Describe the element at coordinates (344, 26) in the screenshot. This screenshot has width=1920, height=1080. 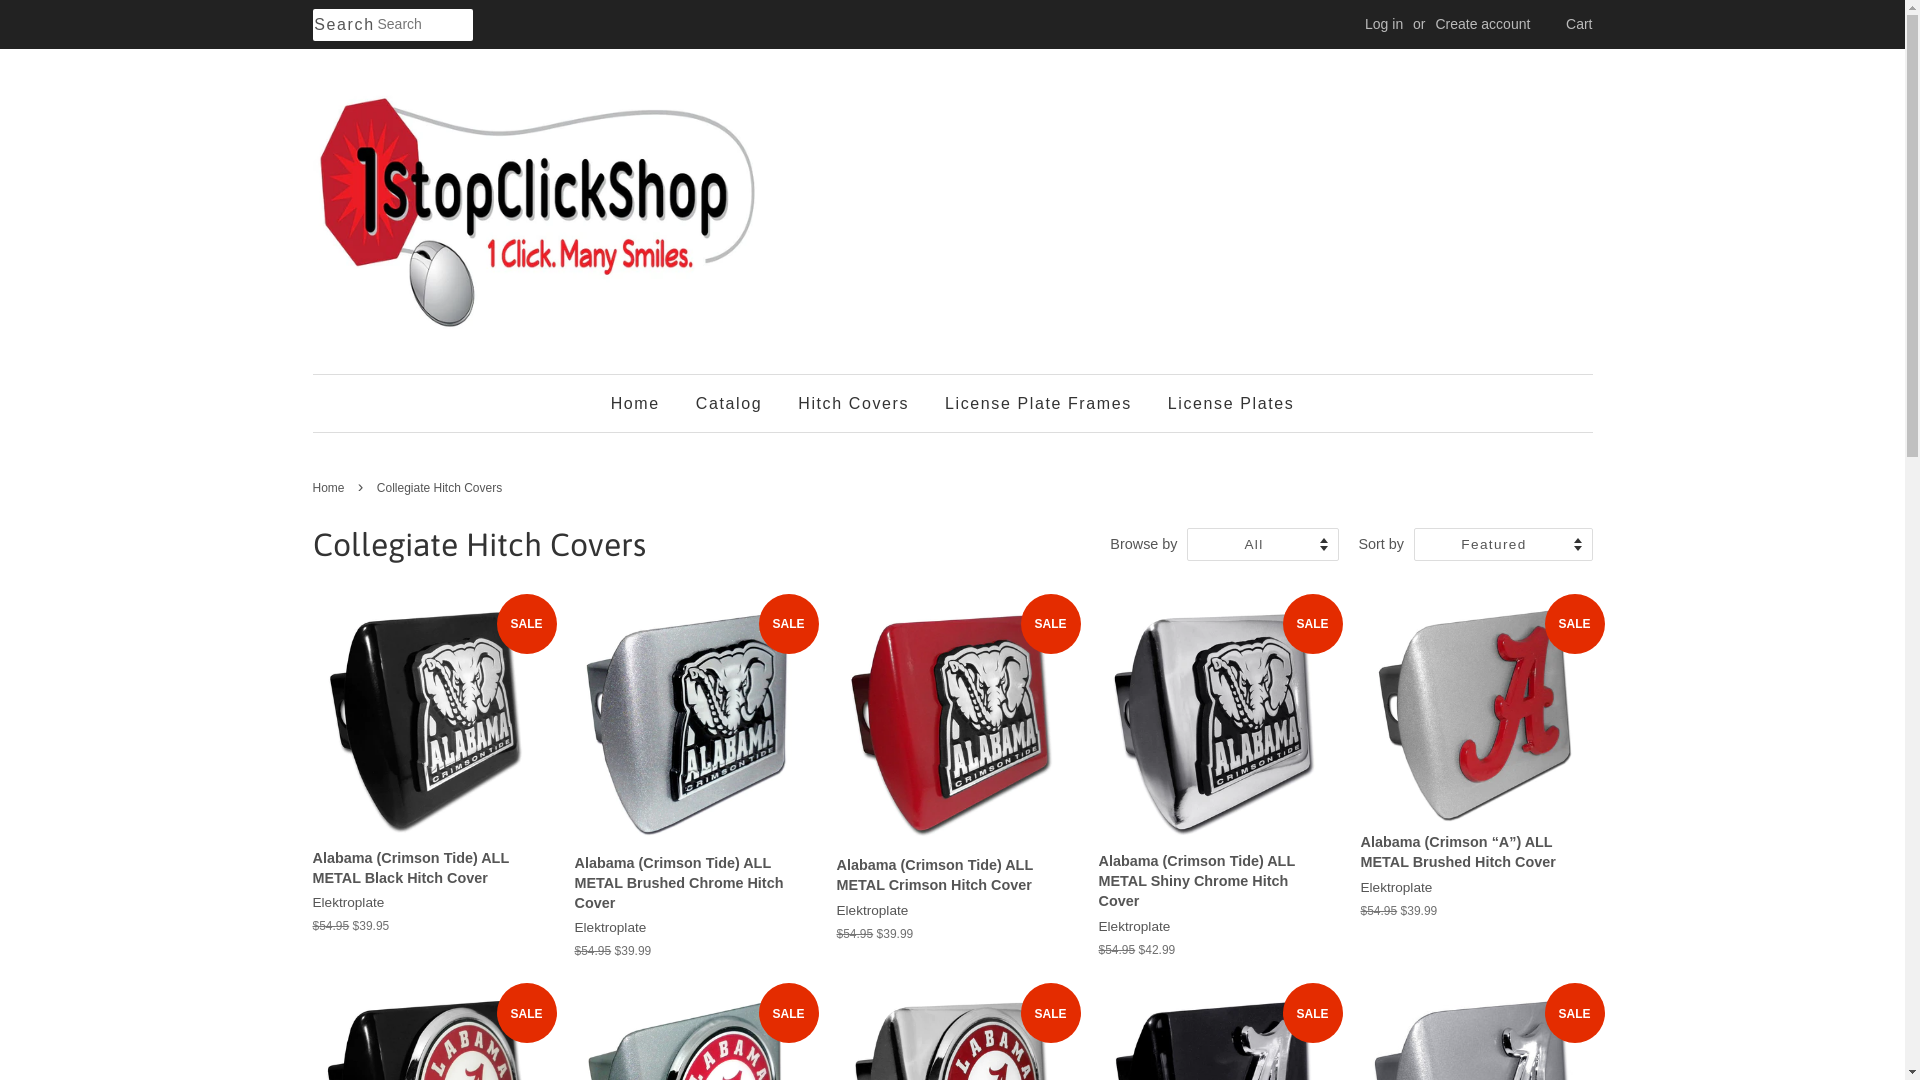
I see `Search` at that location.